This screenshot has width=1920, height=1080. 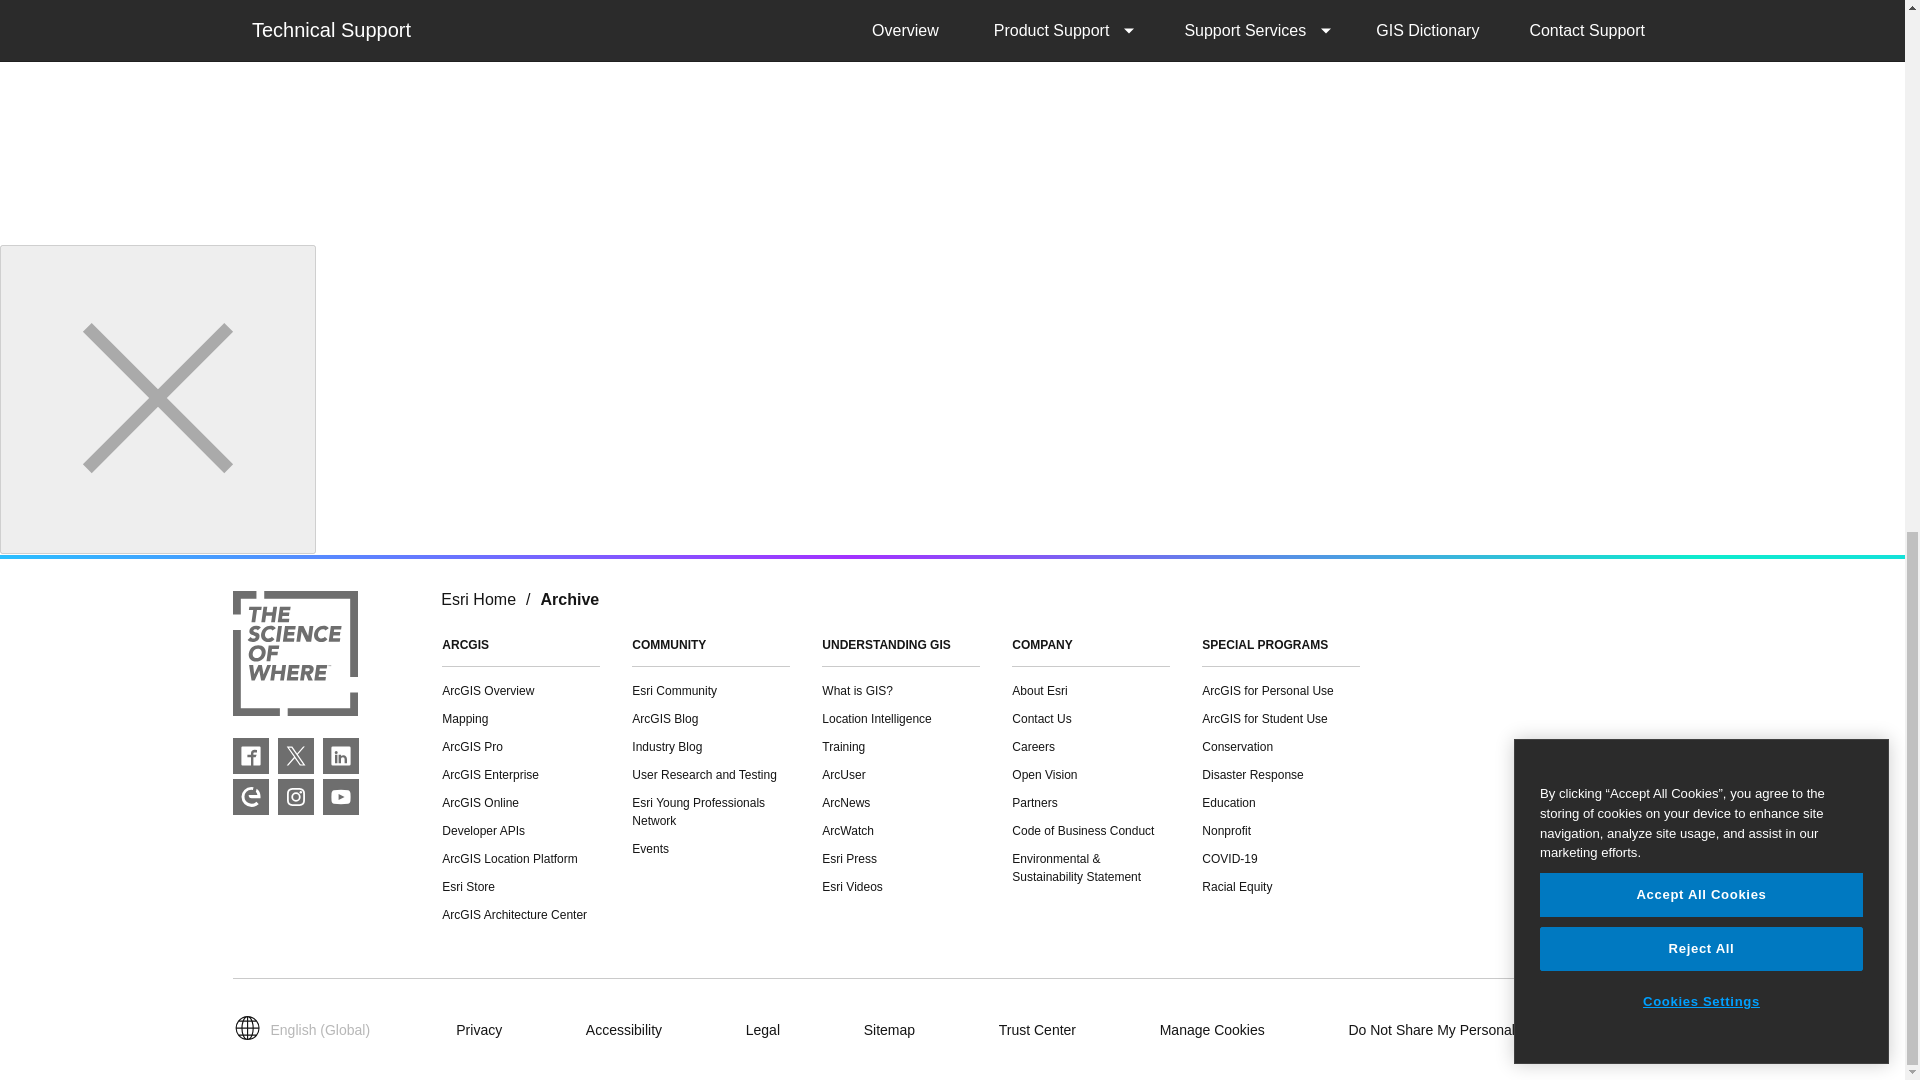 What do you see at coordinates (296, 756) in the screenshot?
I see `Twitter` at bounding box center [296, 756].